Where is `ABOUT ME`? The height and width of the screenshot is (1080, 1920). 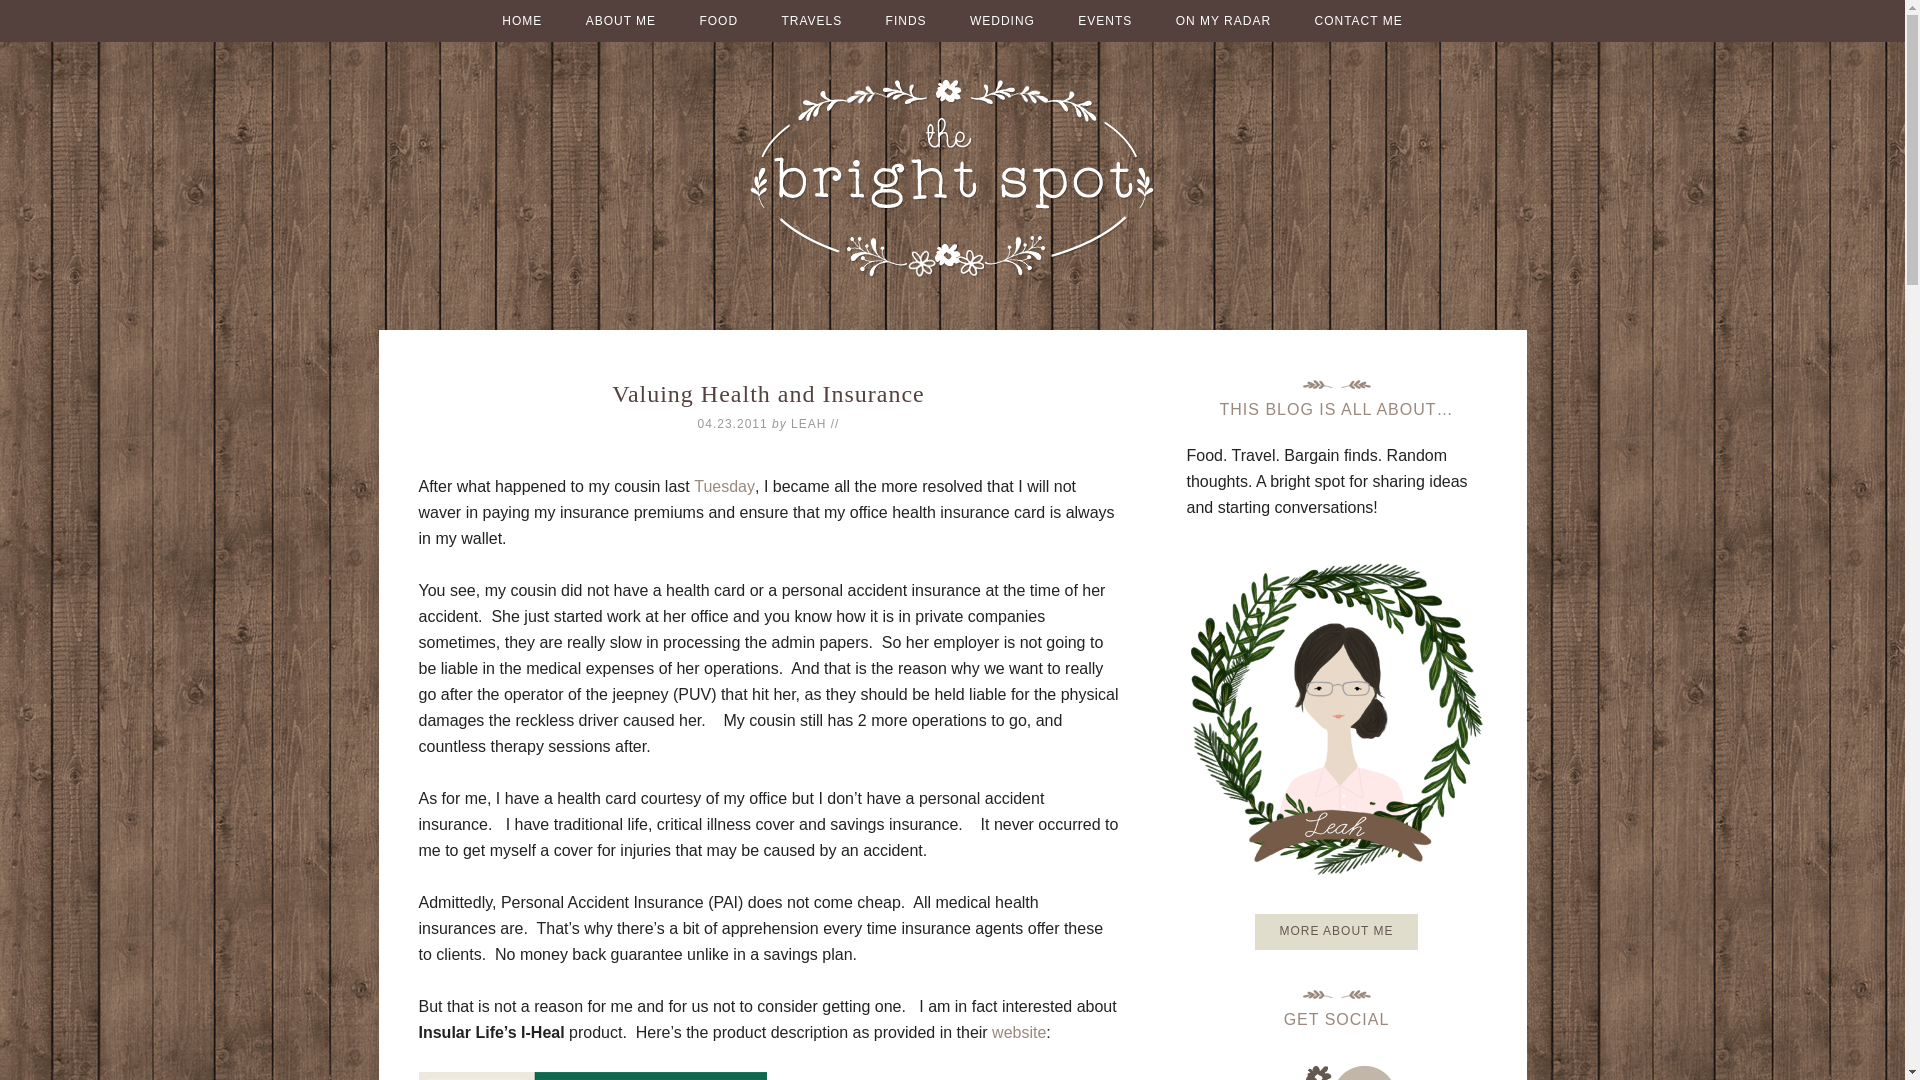
ABOUT ME is located at coordinates (620, 21).